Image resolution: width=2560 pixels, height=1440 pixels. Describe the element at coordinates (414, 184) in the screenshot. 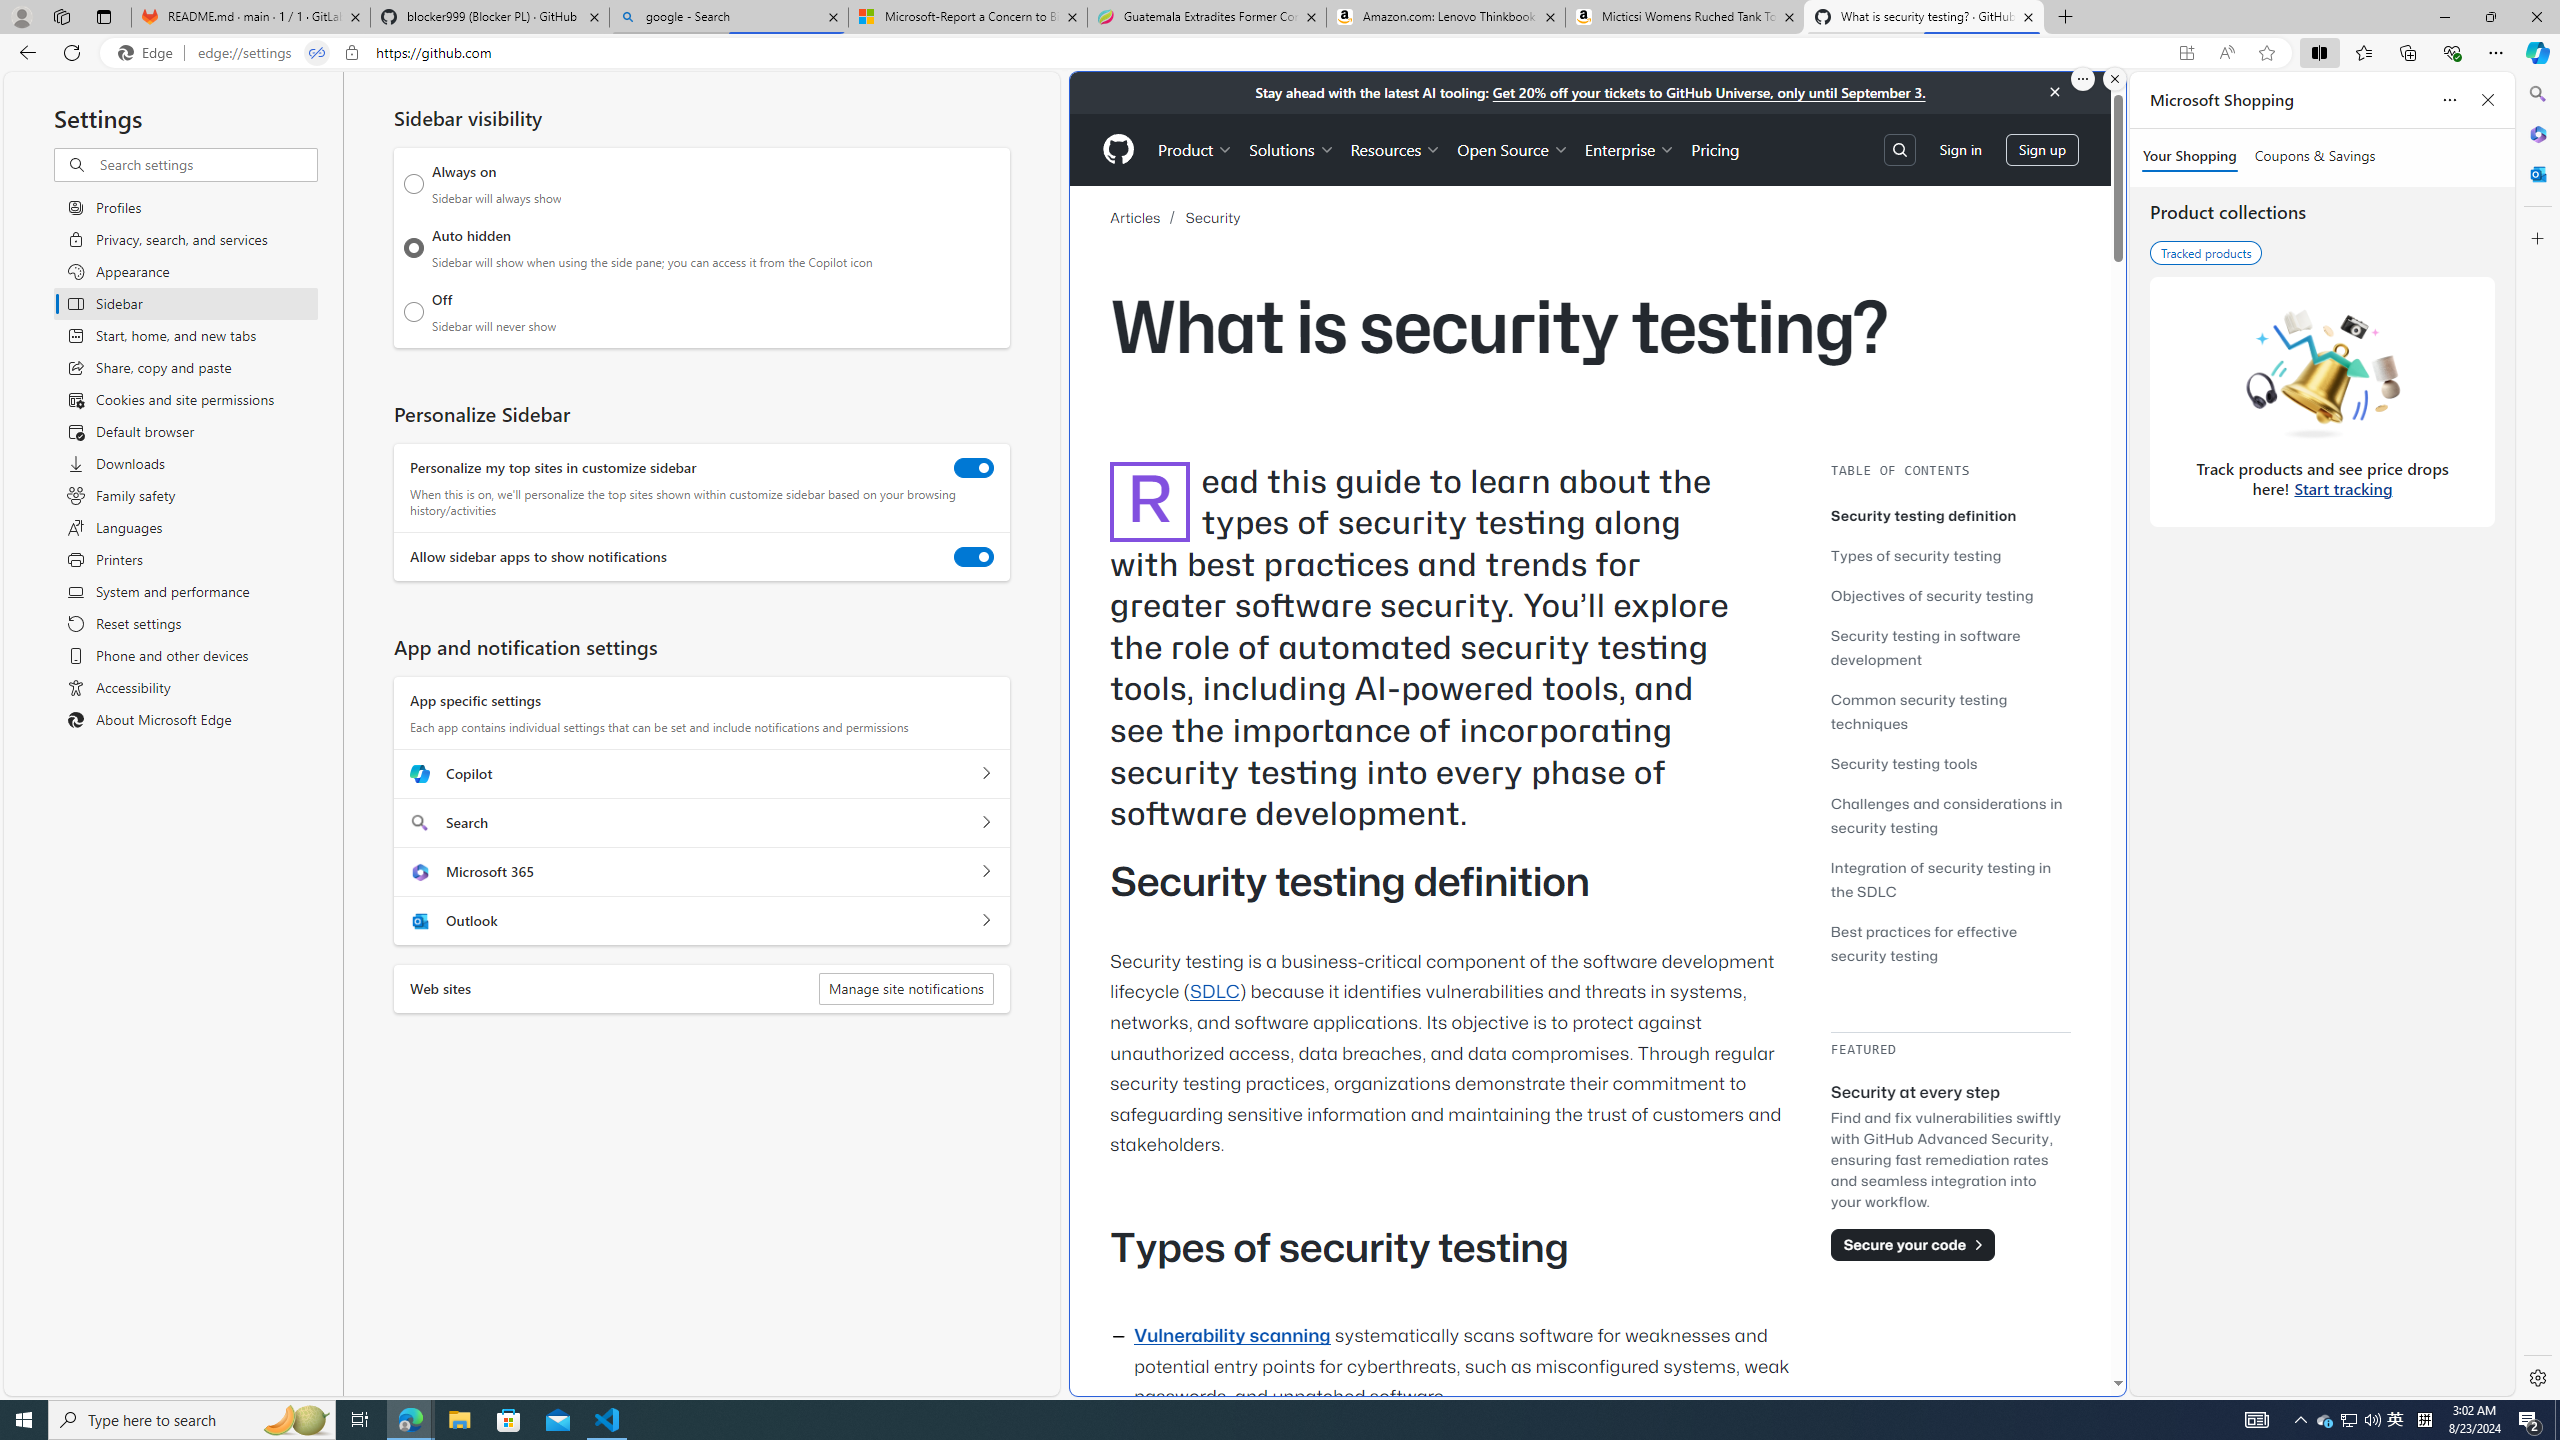

I see `Always on Sidebar will always show` at that location.